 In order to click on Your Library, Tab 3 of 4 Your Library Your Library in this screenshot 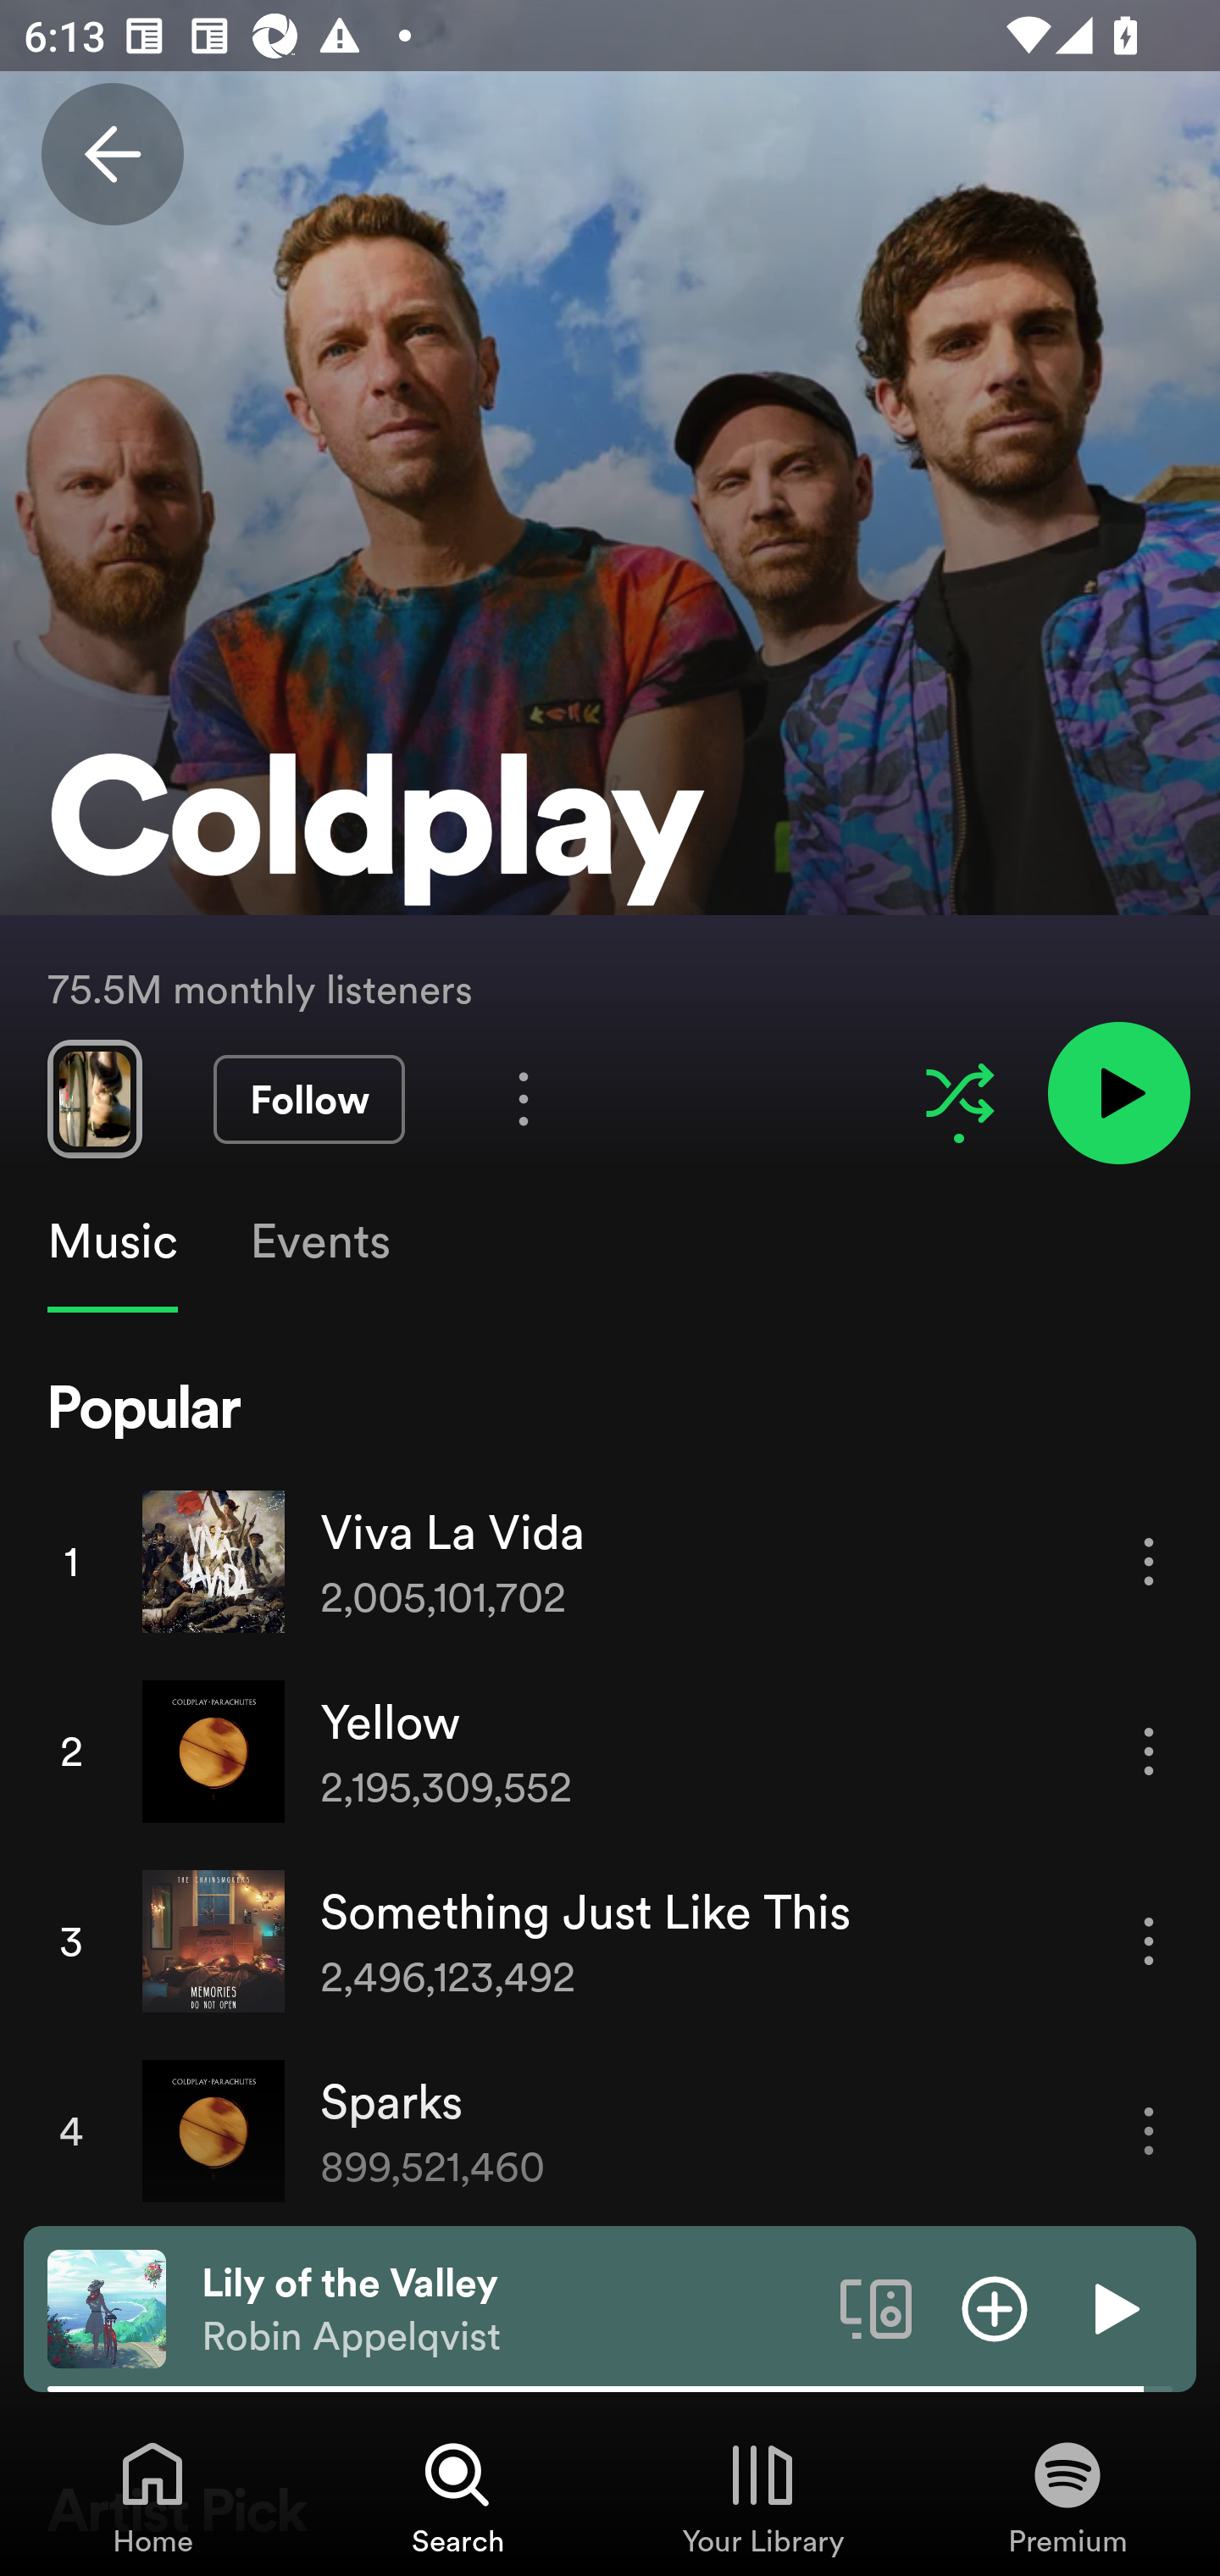, I will do `click(762, 2496)`.